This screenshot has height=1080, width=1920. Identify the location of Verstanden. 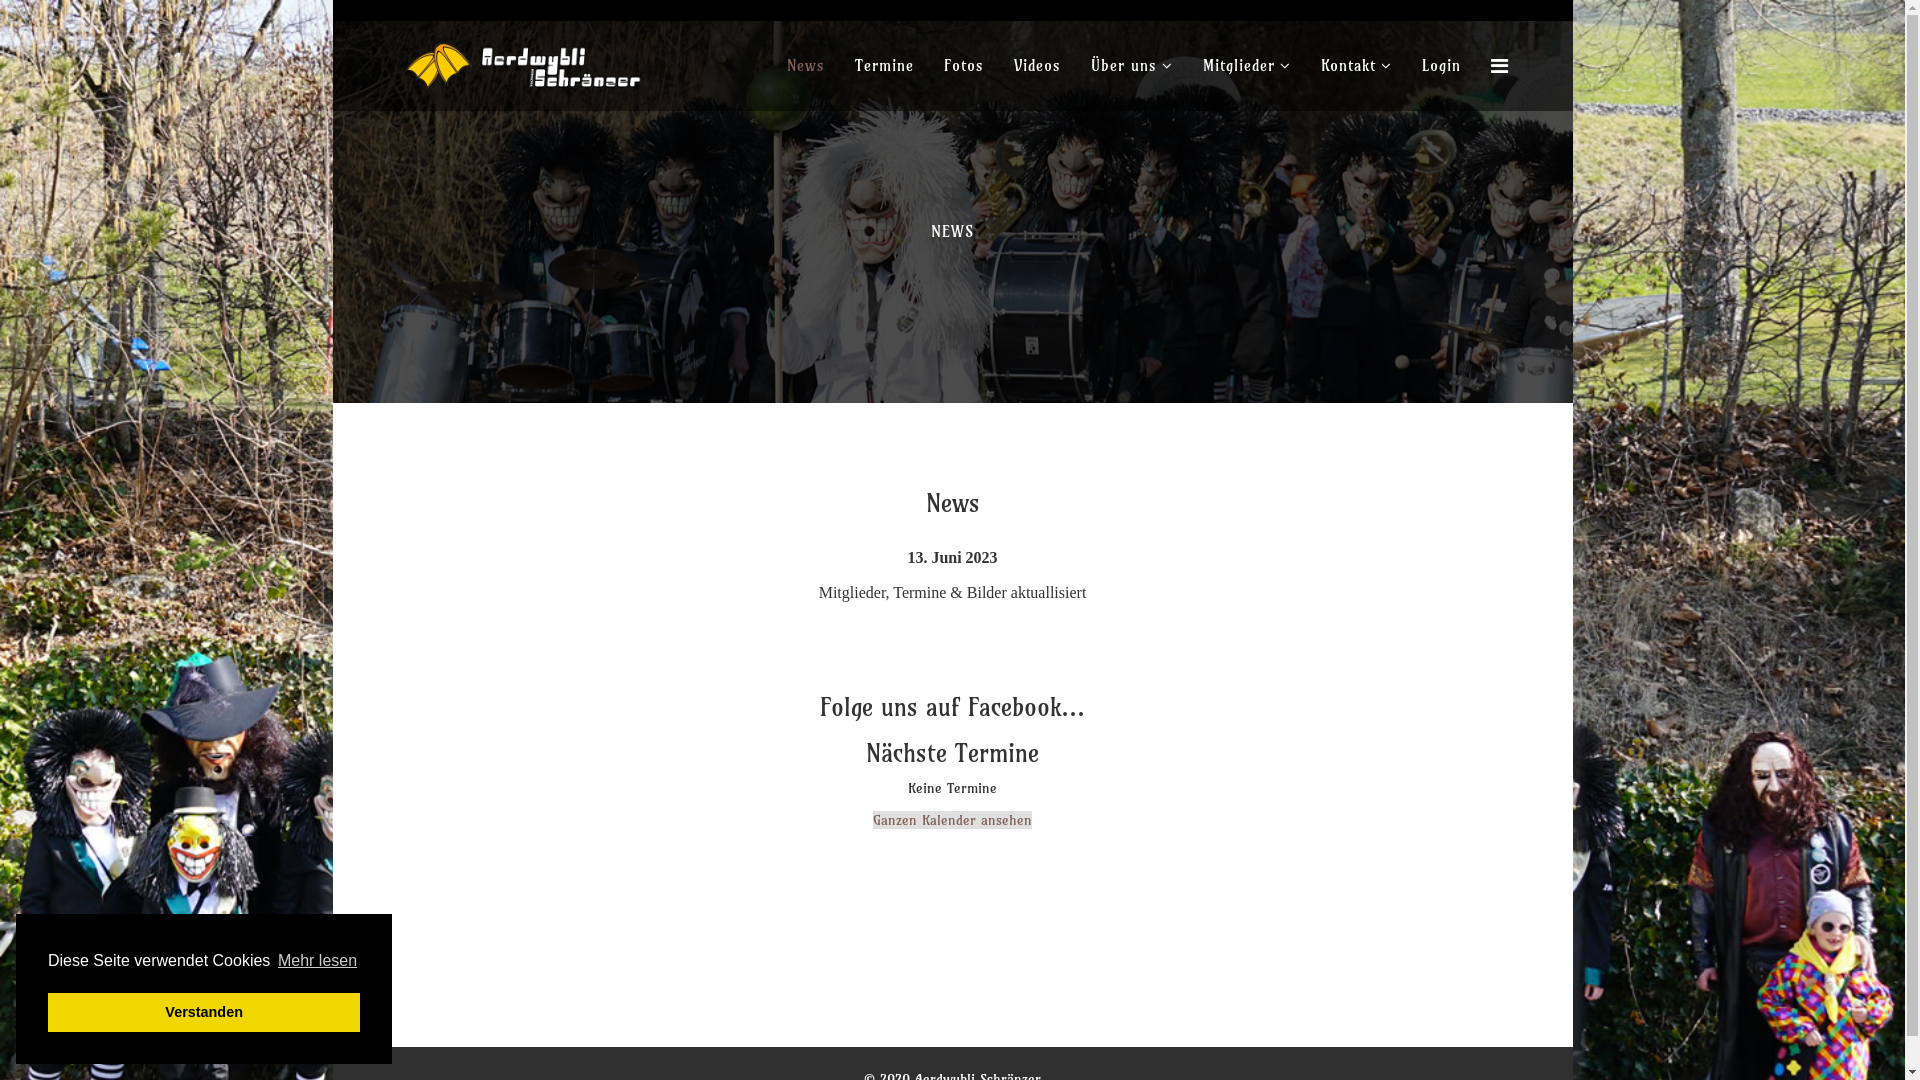
(204, 1012).